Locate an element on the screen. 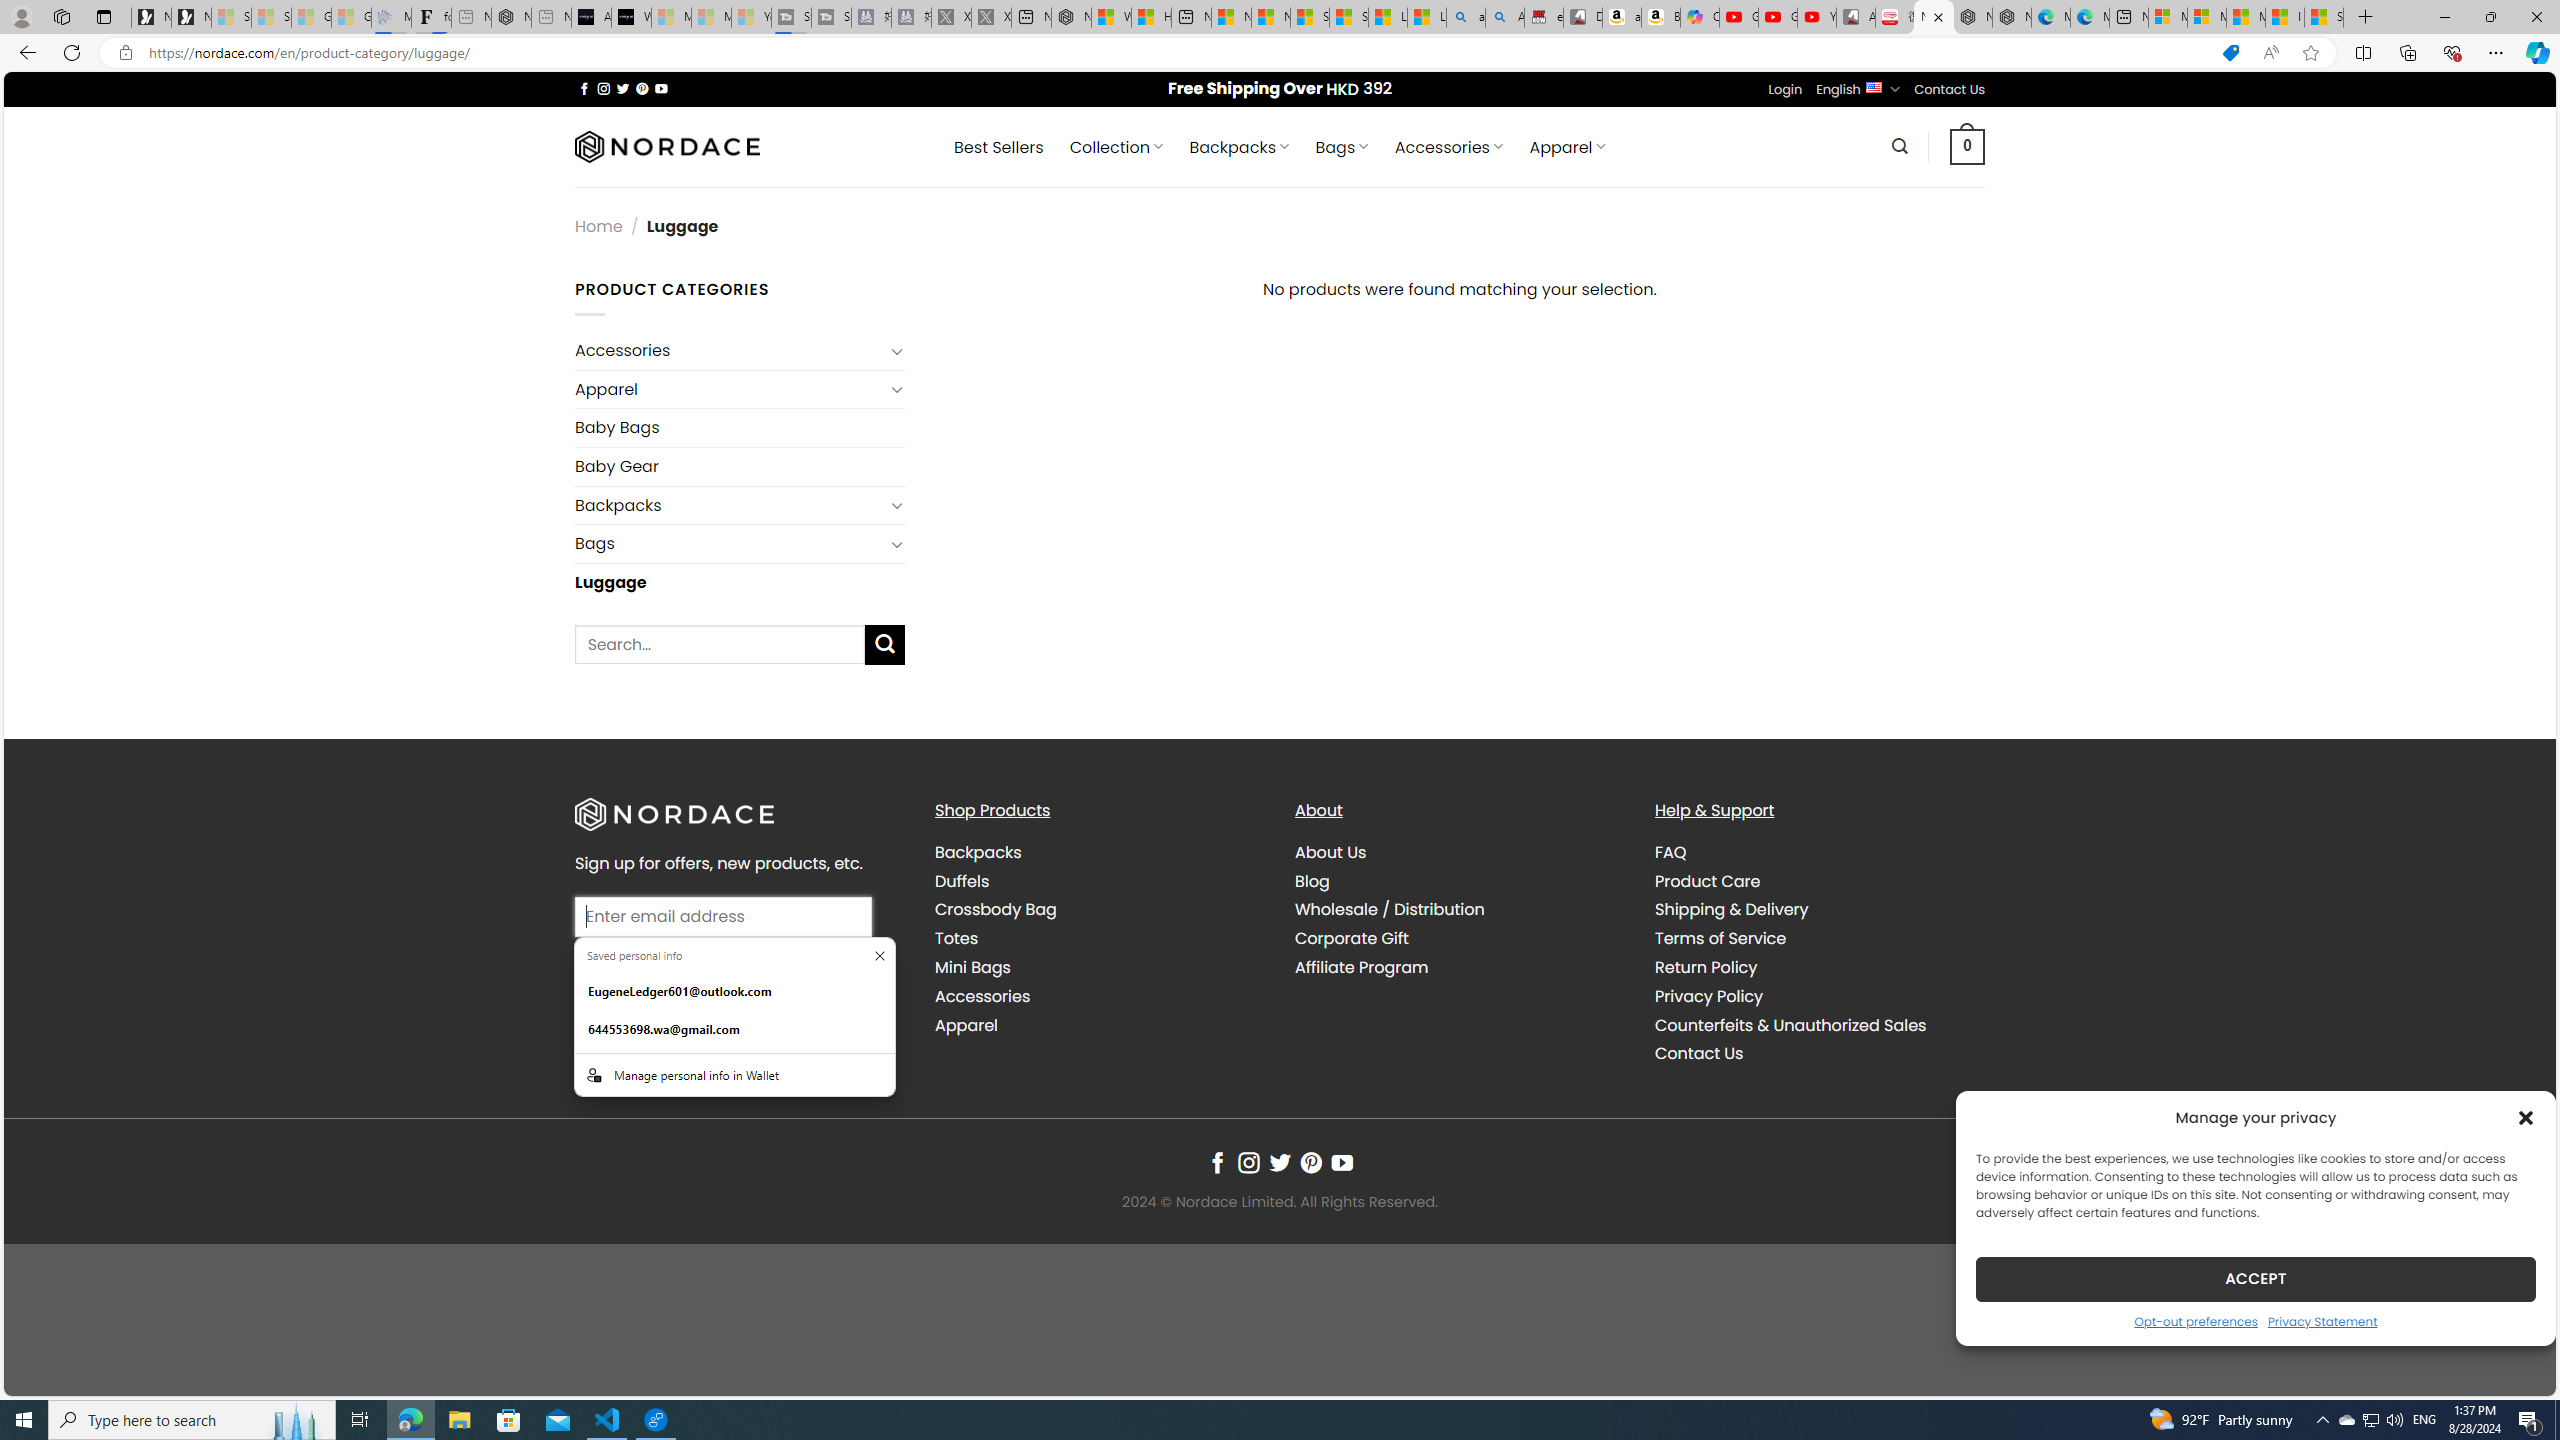 Image resolution: width=2560 pixels, height=1440 pixels. Crossbody Bag is located at coordinates (996, 910).